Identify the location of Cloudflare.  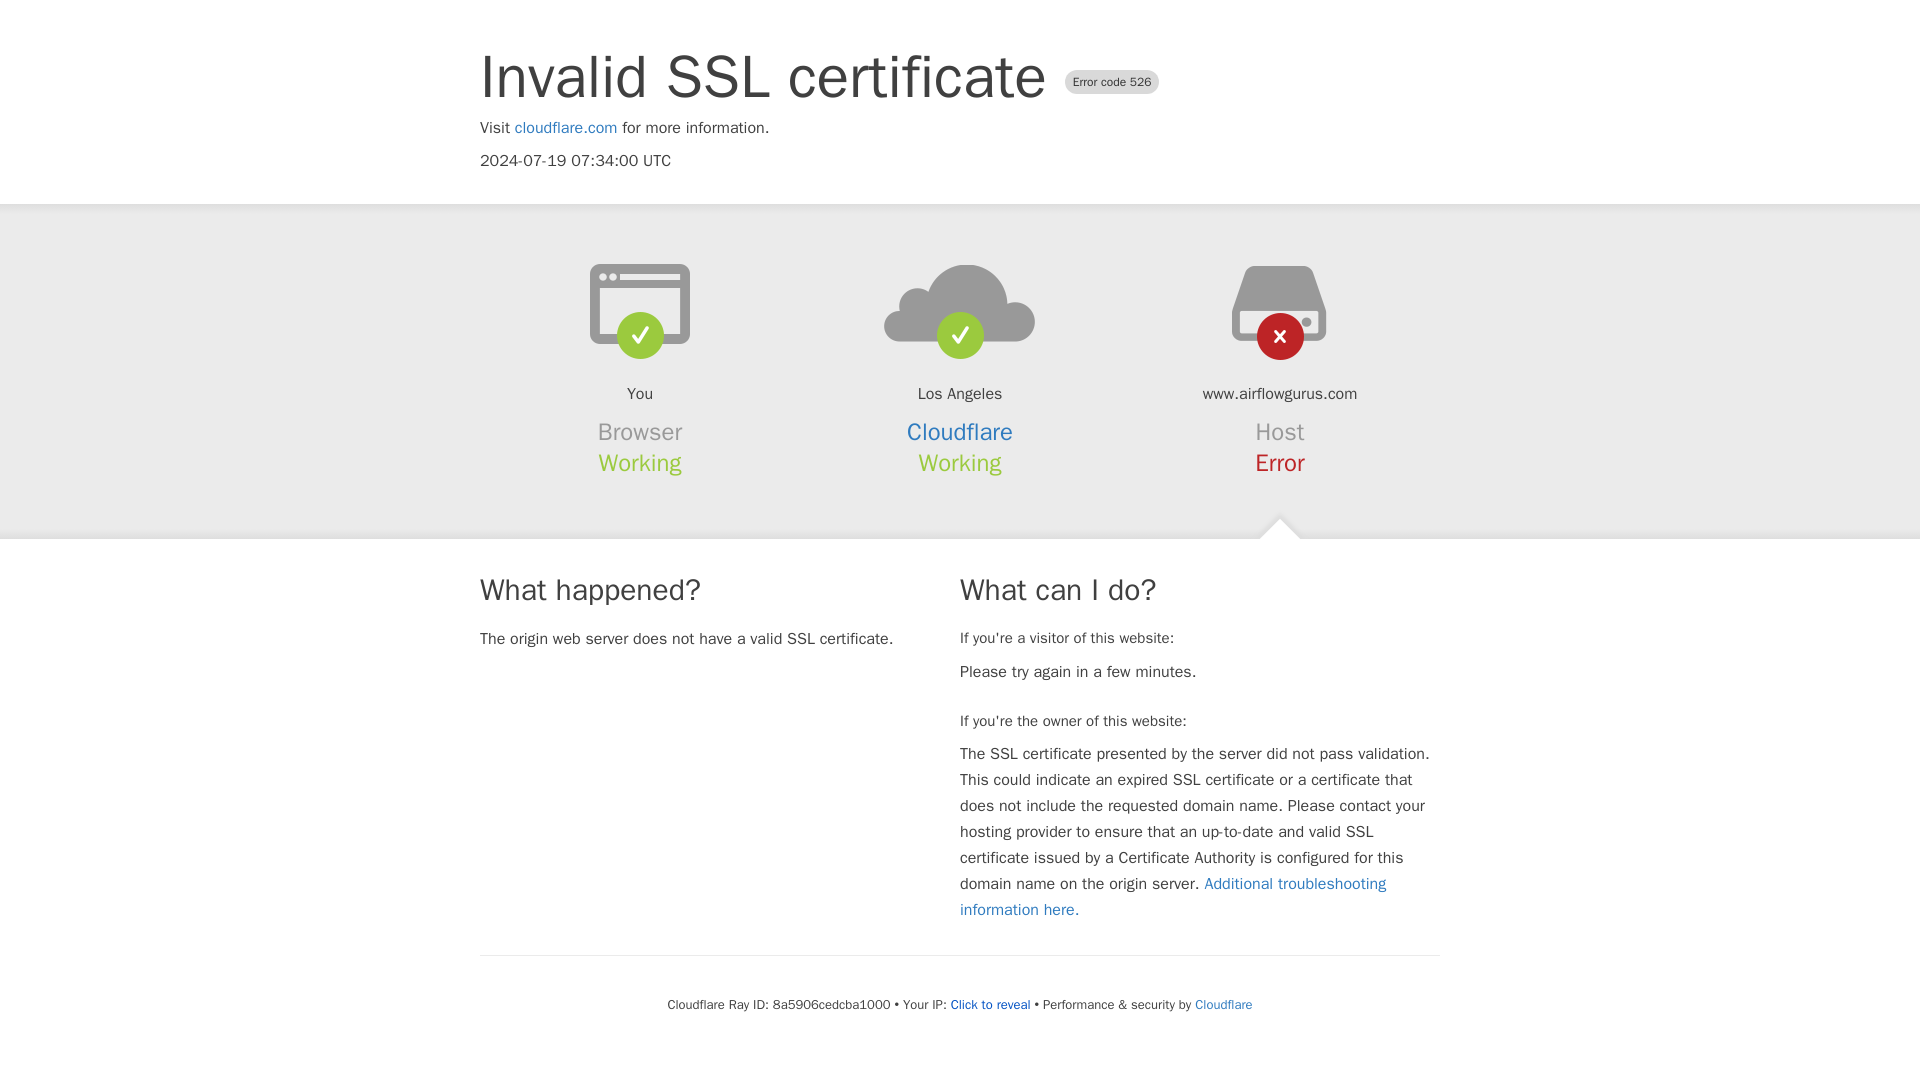
(1222, 1004).